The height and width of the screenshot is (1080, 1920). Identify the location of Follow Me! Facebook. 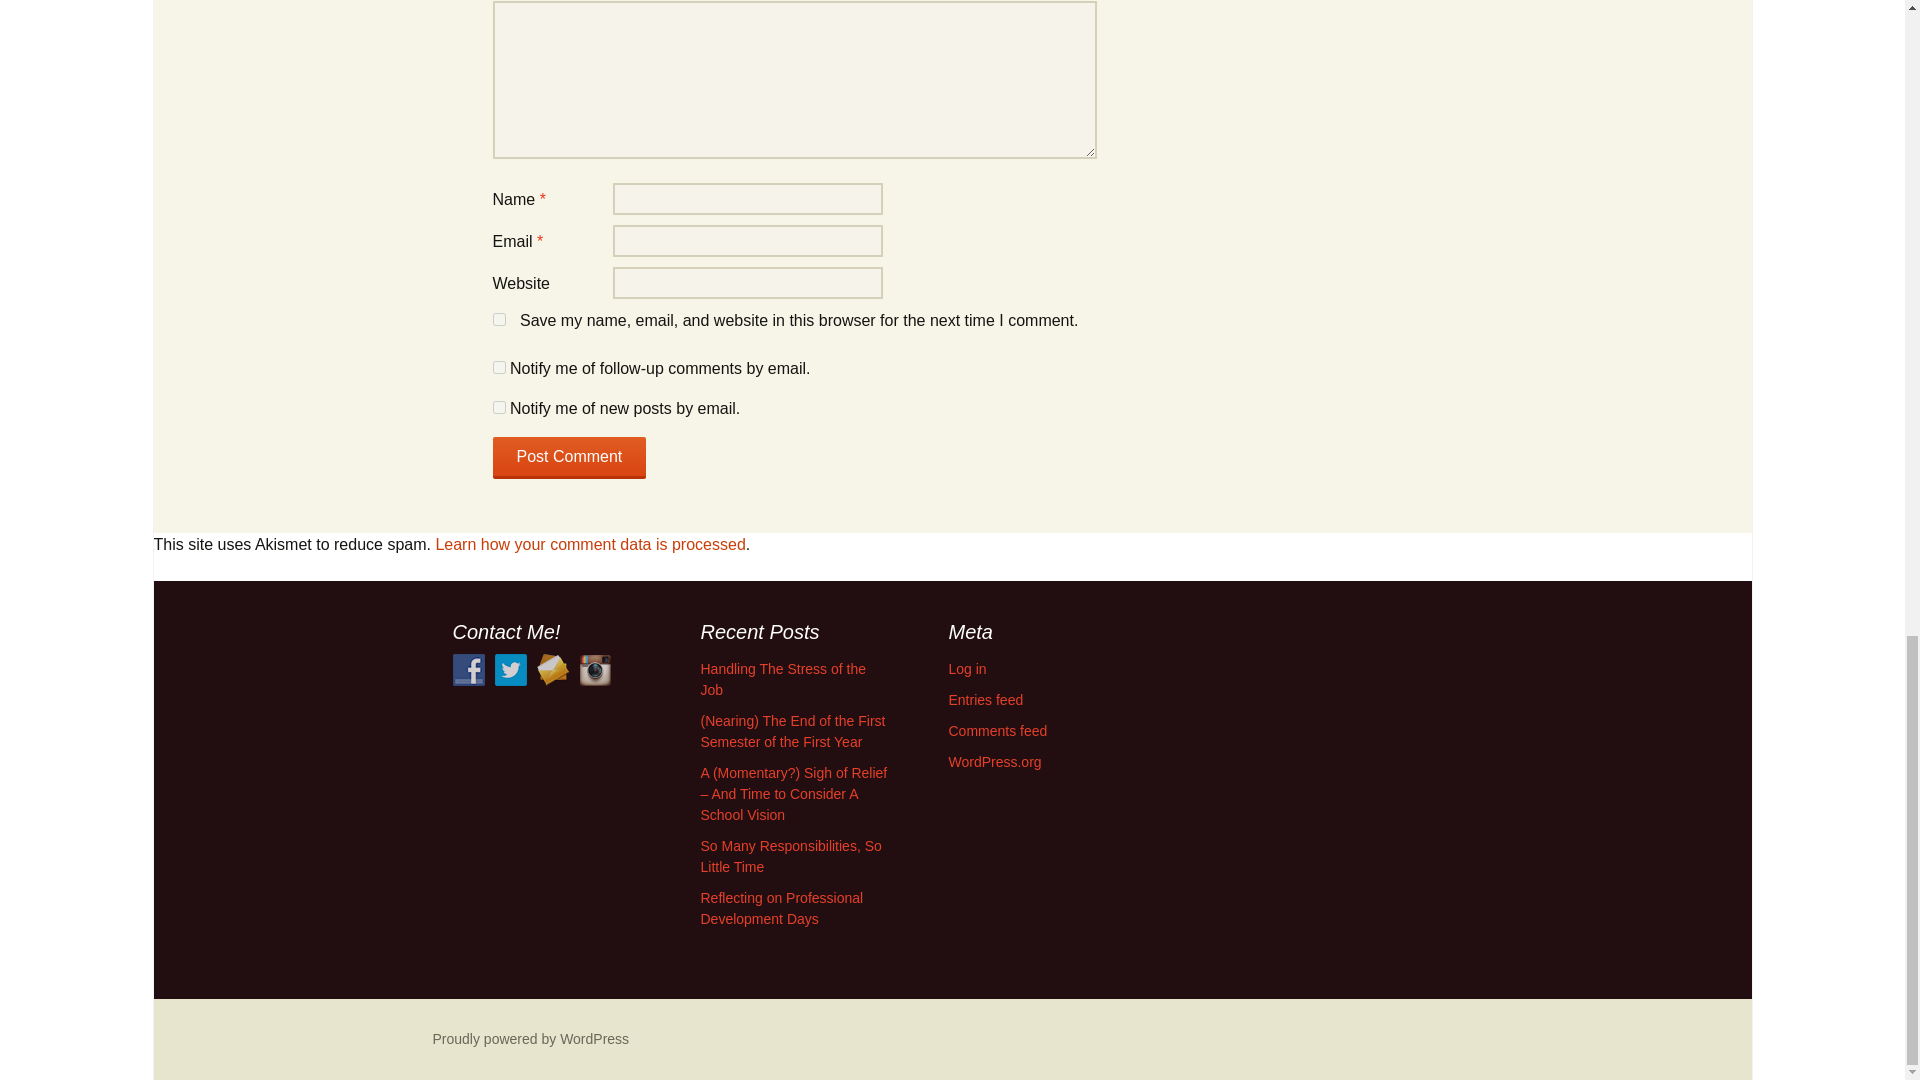
(467, 670).